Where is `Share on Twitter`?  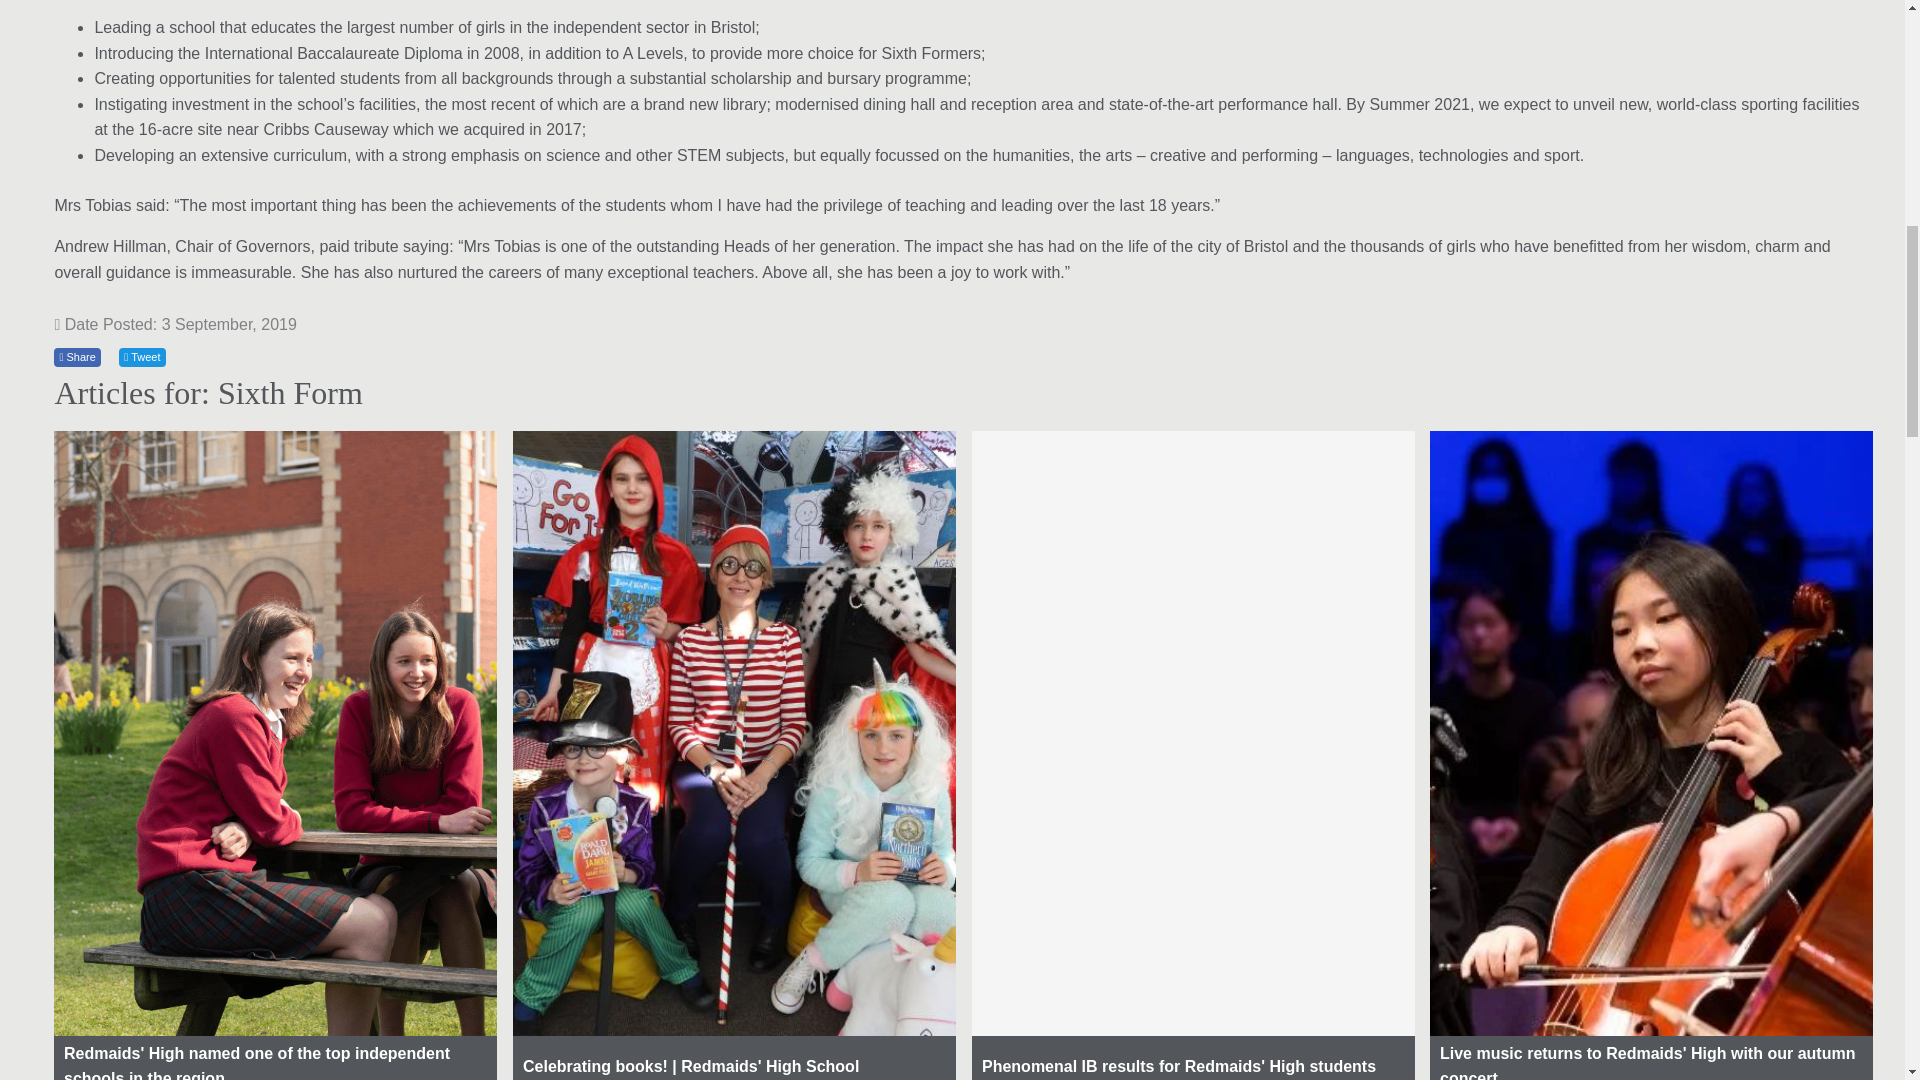
Share on Twitter is located at coordinates (142, 357).